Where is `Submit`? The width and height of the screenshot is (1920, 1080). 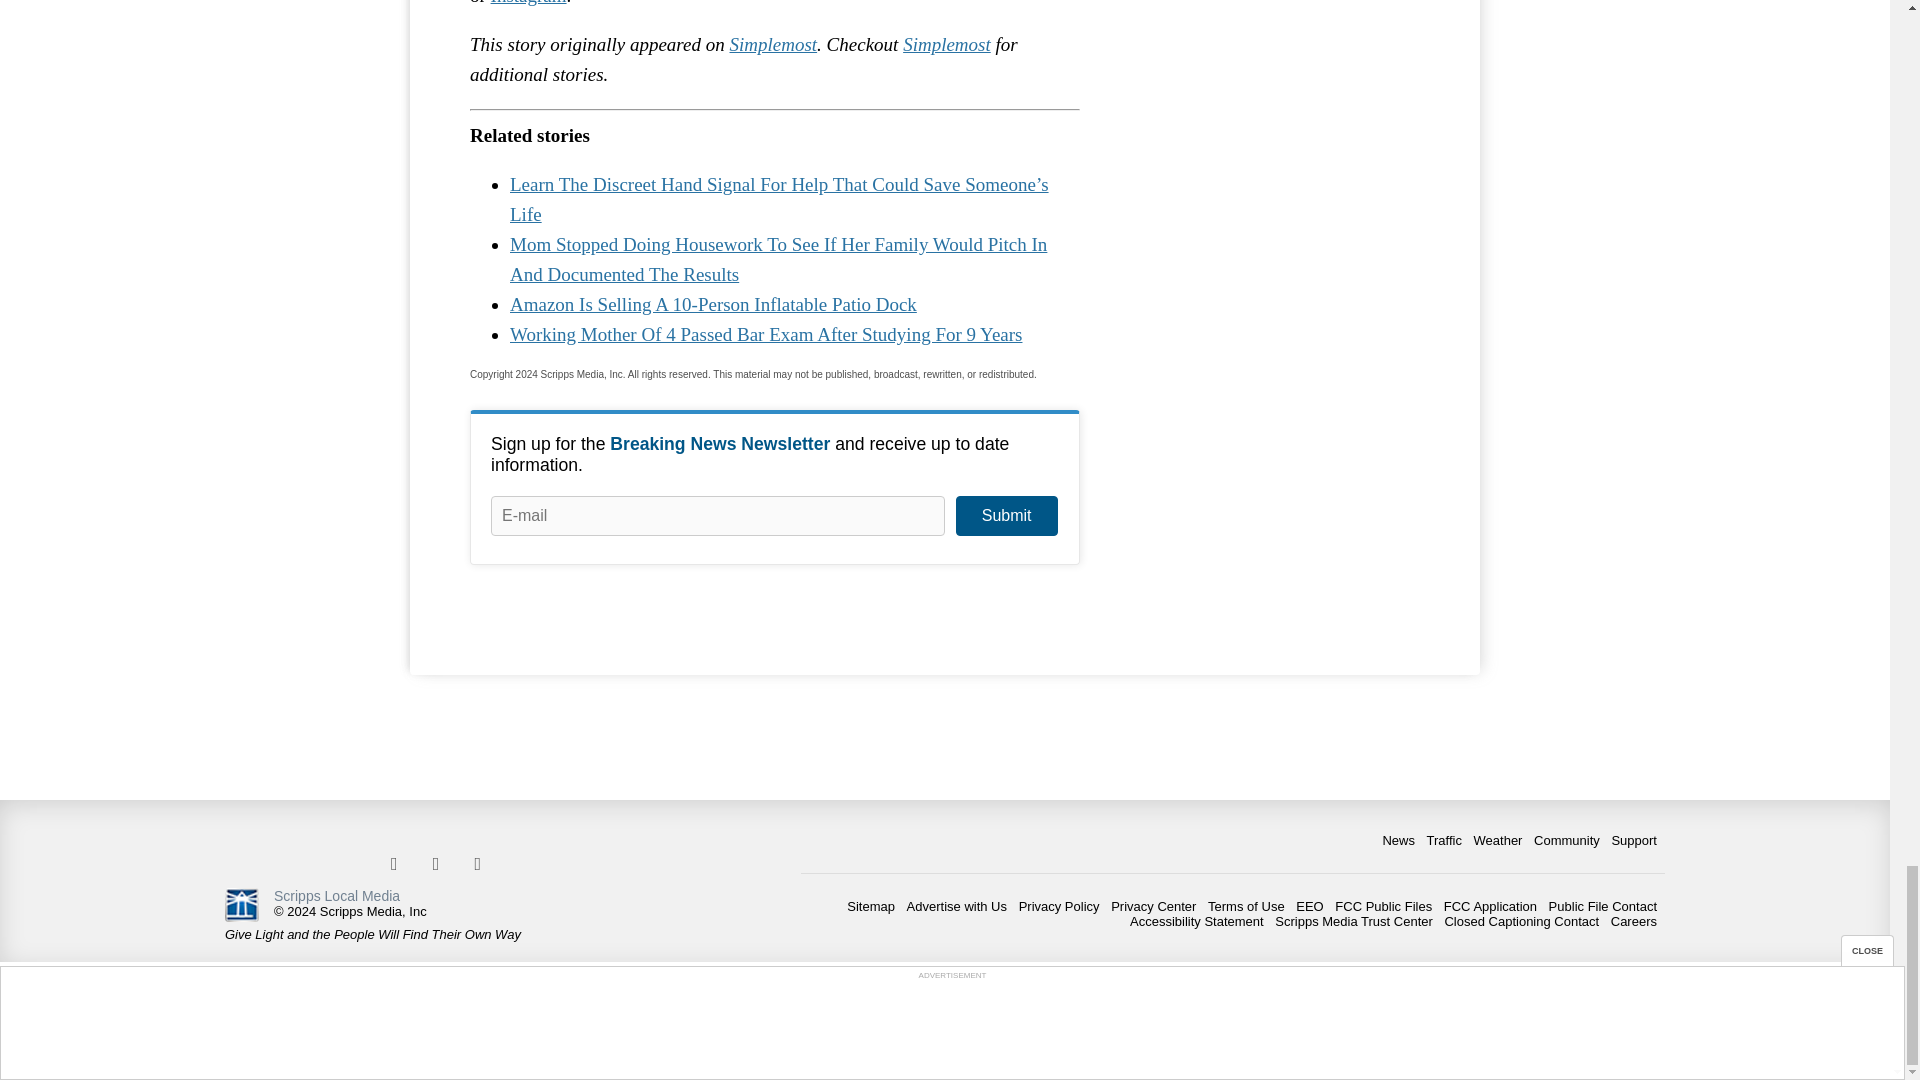
Submit is located at coordinates (1006, 515).